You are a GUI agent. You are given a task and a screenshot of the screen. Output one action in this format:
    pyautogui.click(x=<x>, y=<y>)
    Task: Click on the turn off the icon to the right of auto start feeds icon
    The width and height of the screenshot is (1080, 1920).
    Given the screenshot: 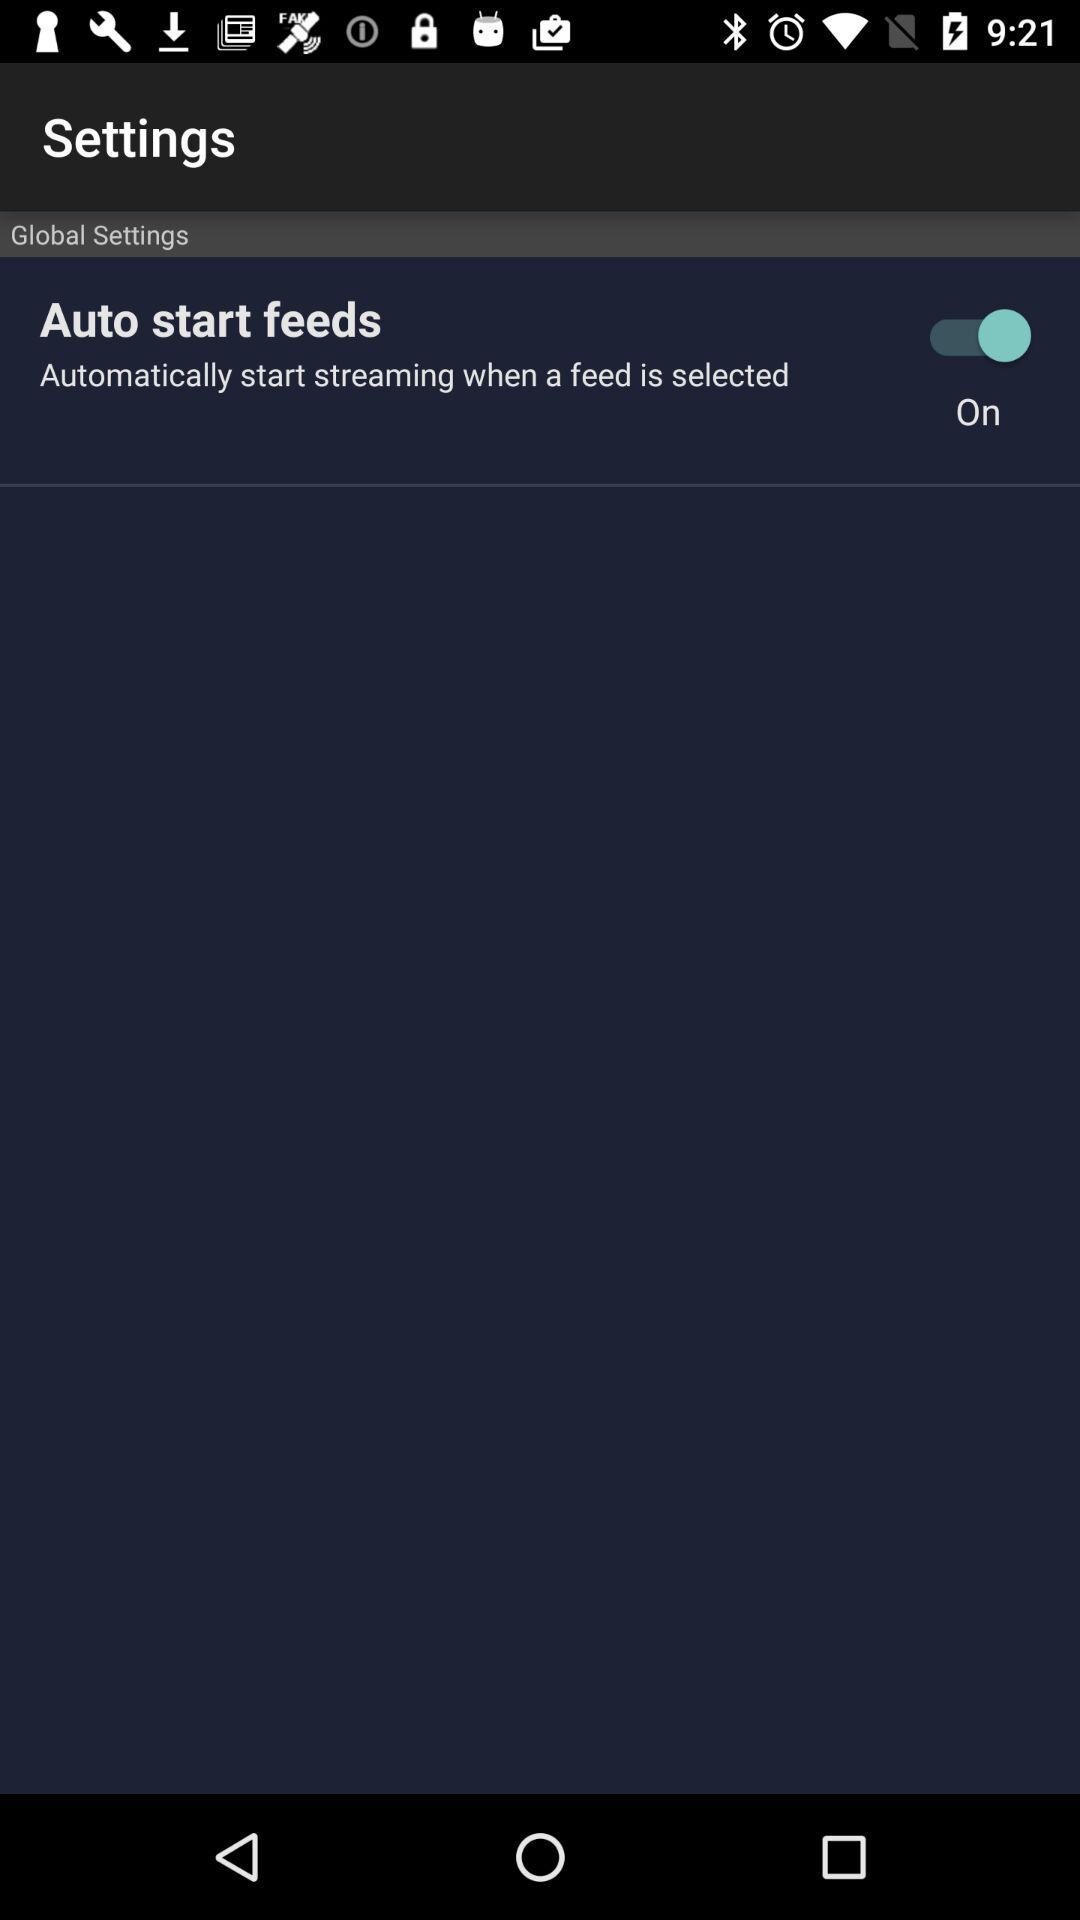 What is the action you would take?
    pyautogui.click(x=978, y=336)
    